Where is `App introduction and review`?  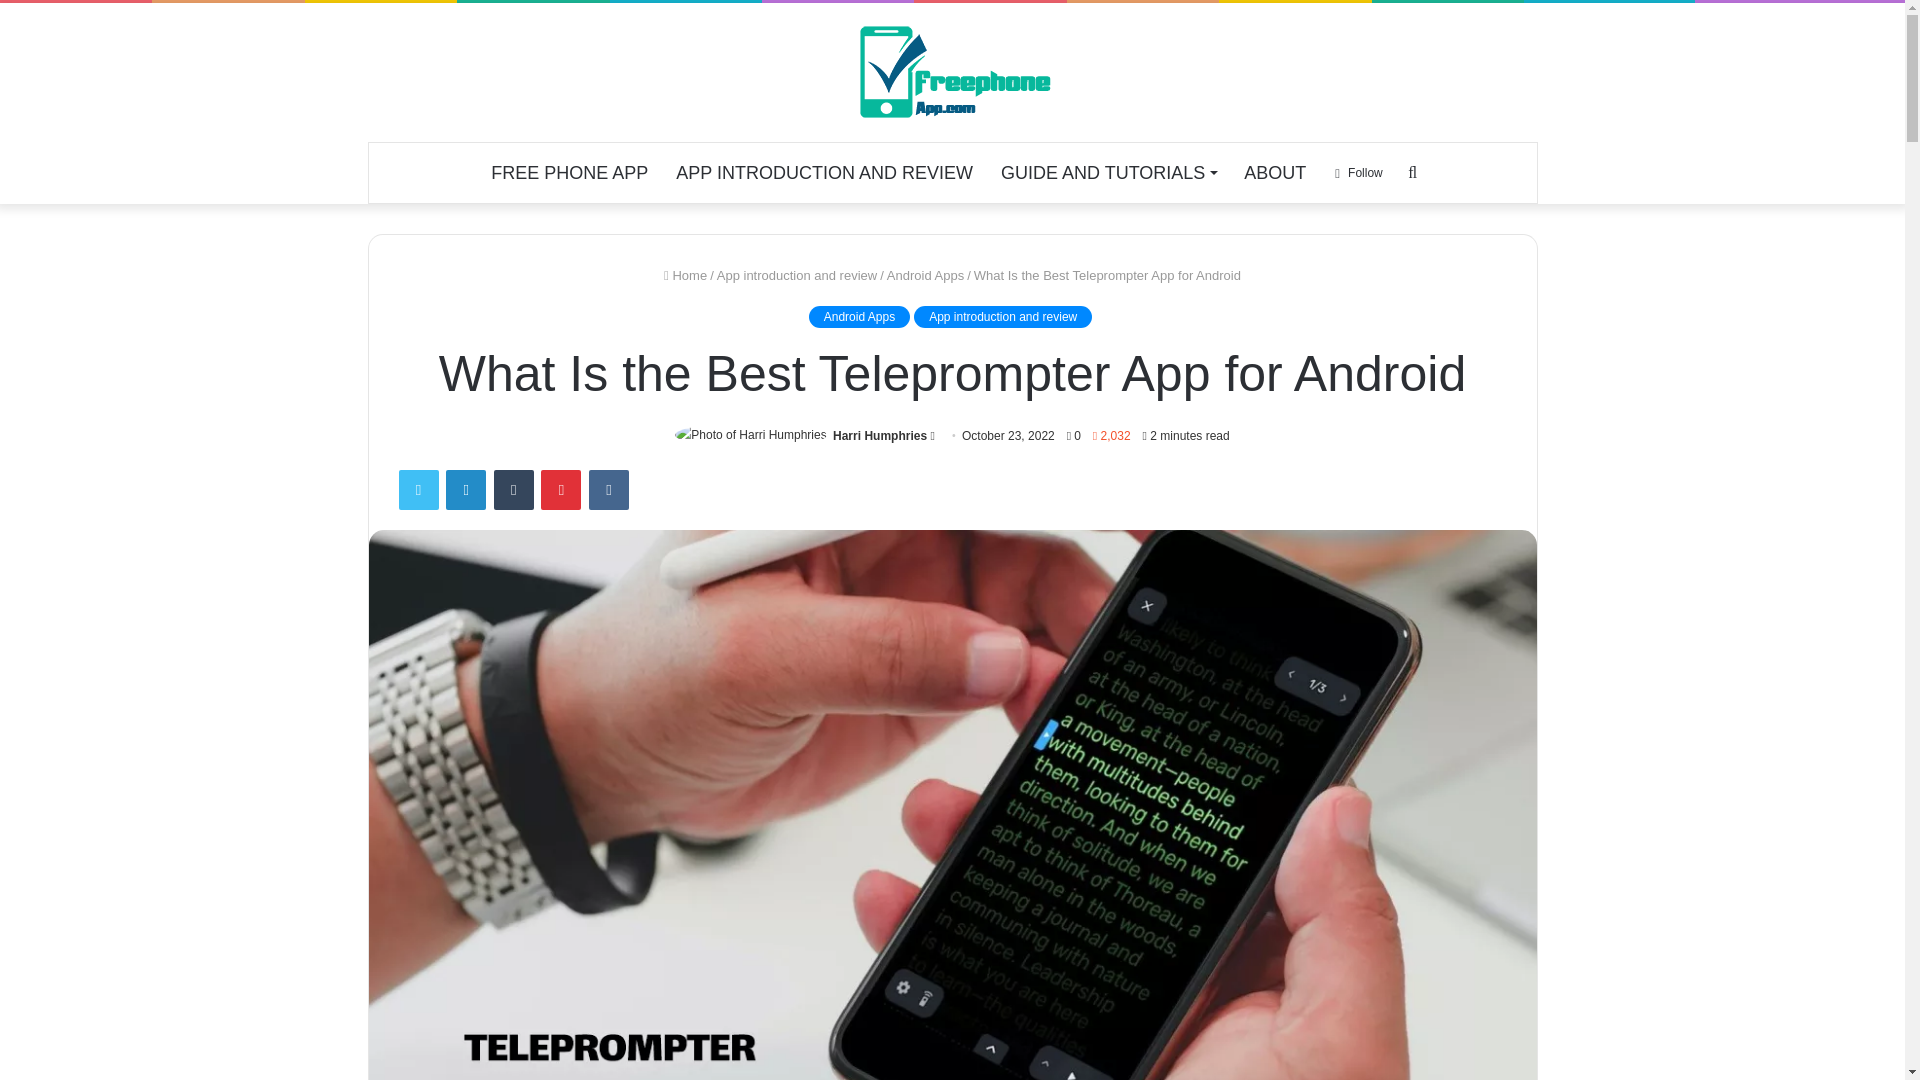
App introduction and review is located at coordinates (796, 274).